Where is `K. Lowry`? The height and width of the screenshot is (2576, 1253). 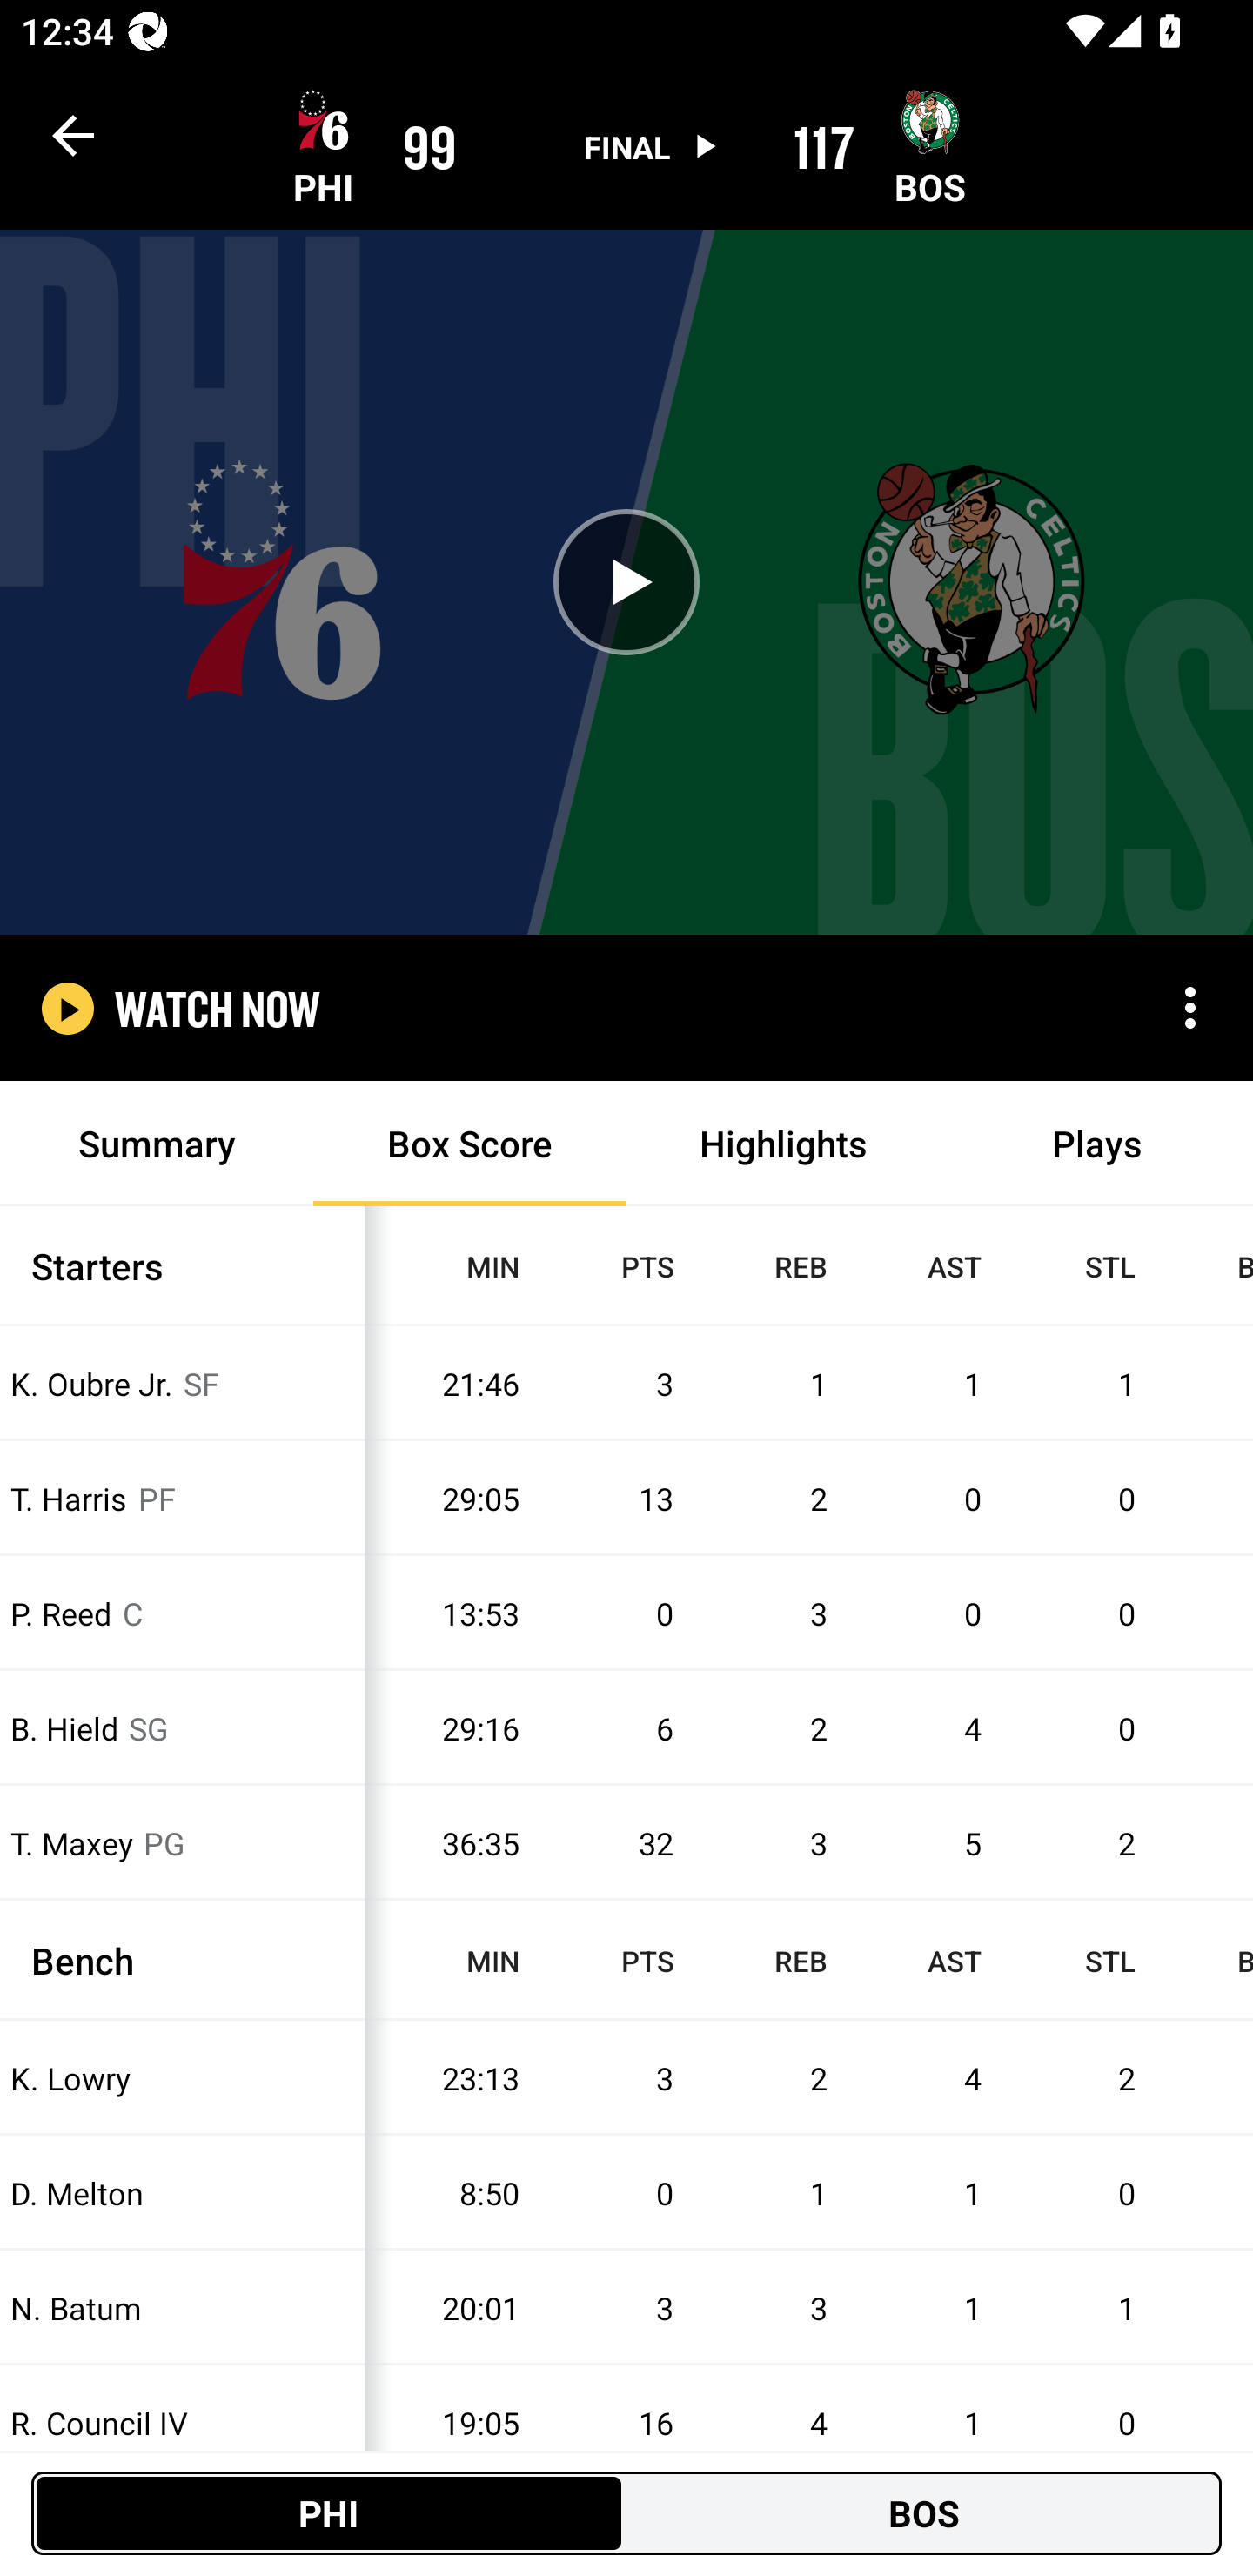
K. Lowry is located at coordinates (183, 2076).